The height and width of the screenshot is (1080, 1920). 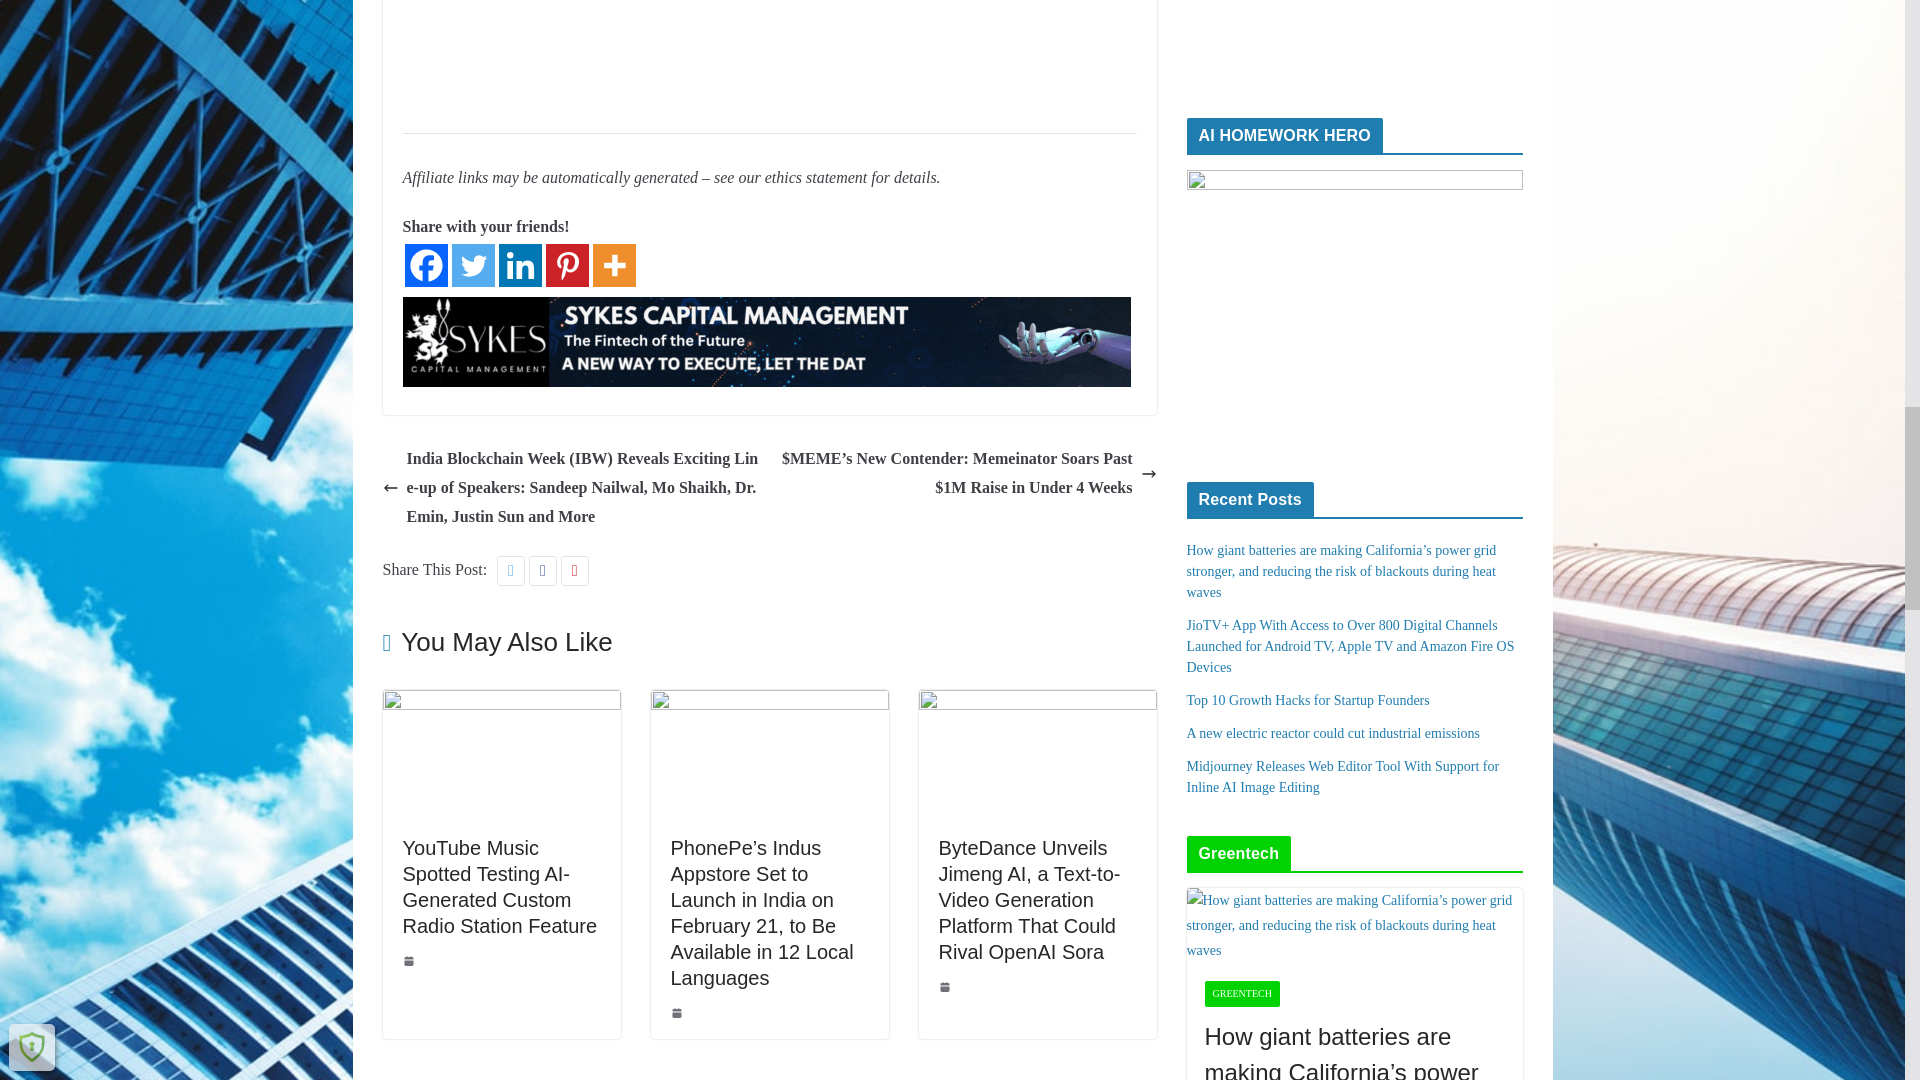 What do you see at coordinates (473, 266) in the screenshot?
I see `Twitter` at bounding box center [473, 266].